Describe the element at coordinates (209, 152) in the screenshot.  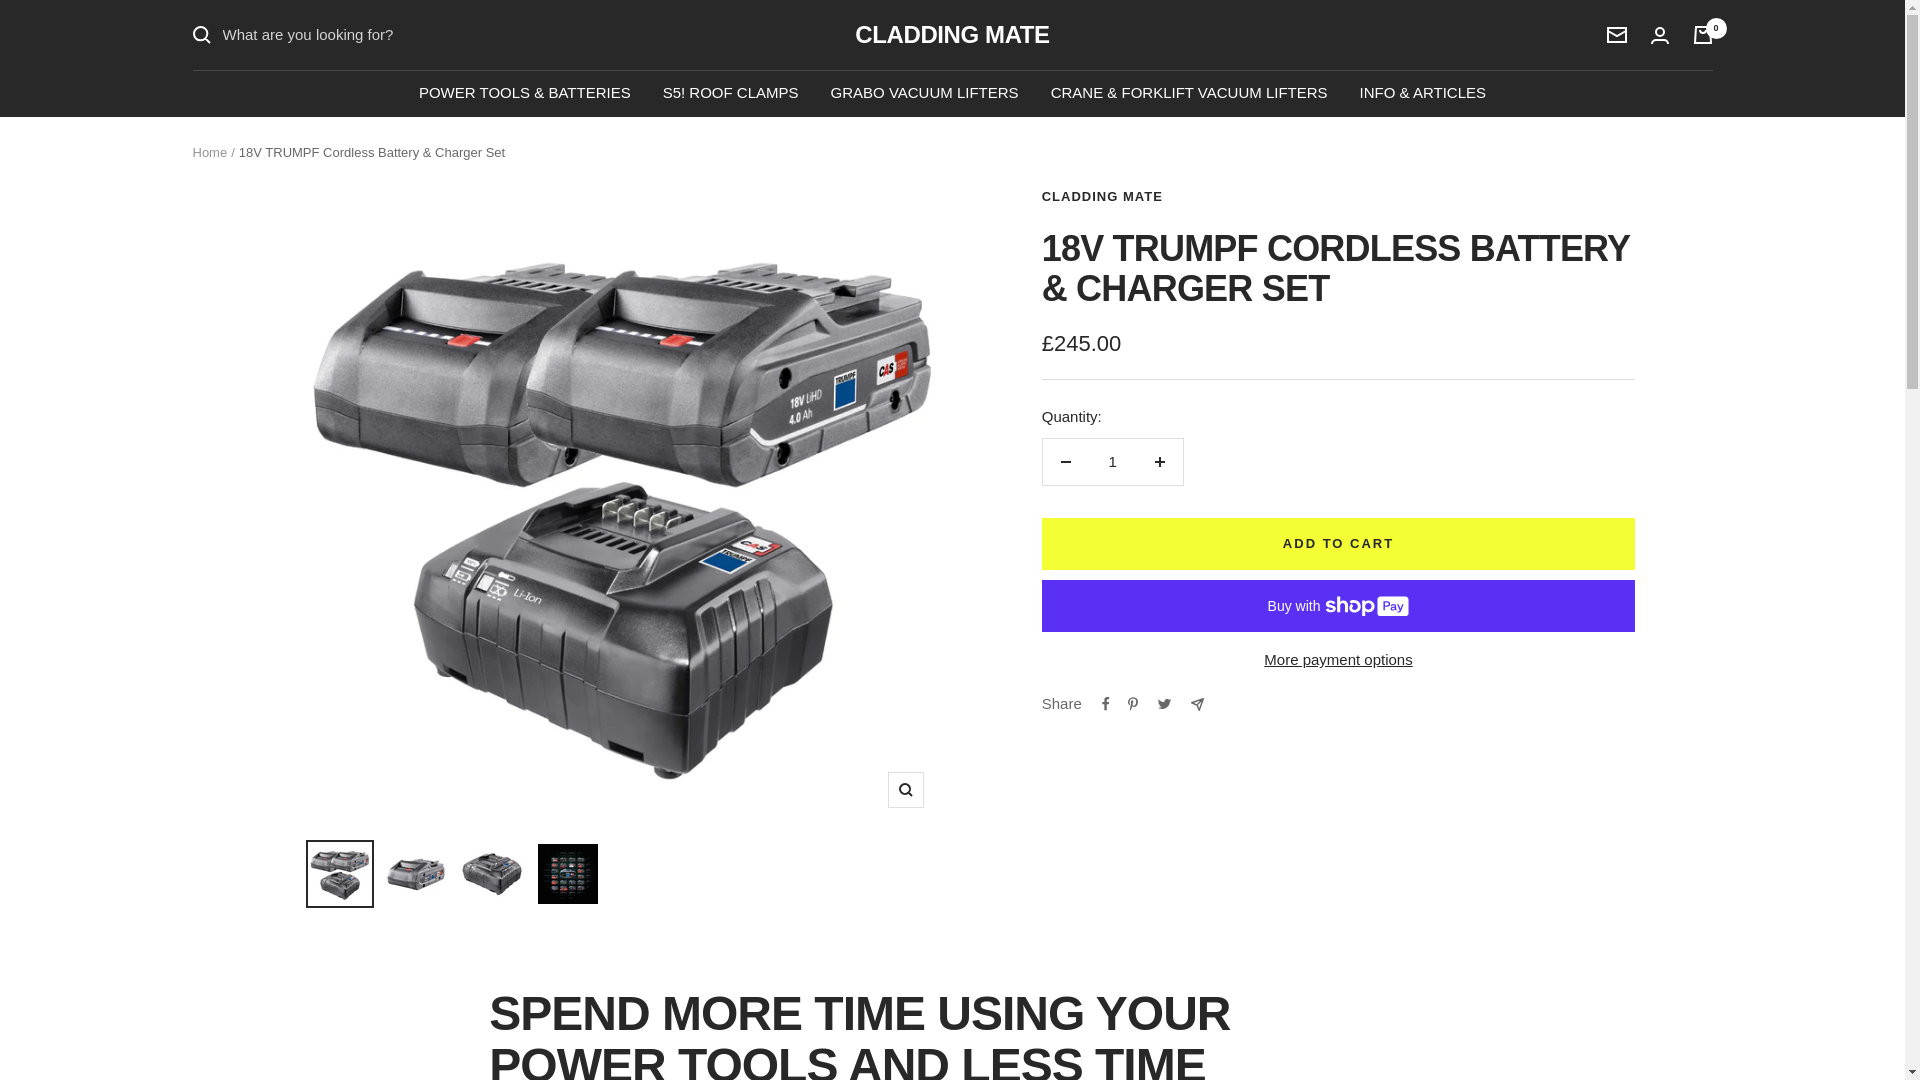
I see `Home` at that location.